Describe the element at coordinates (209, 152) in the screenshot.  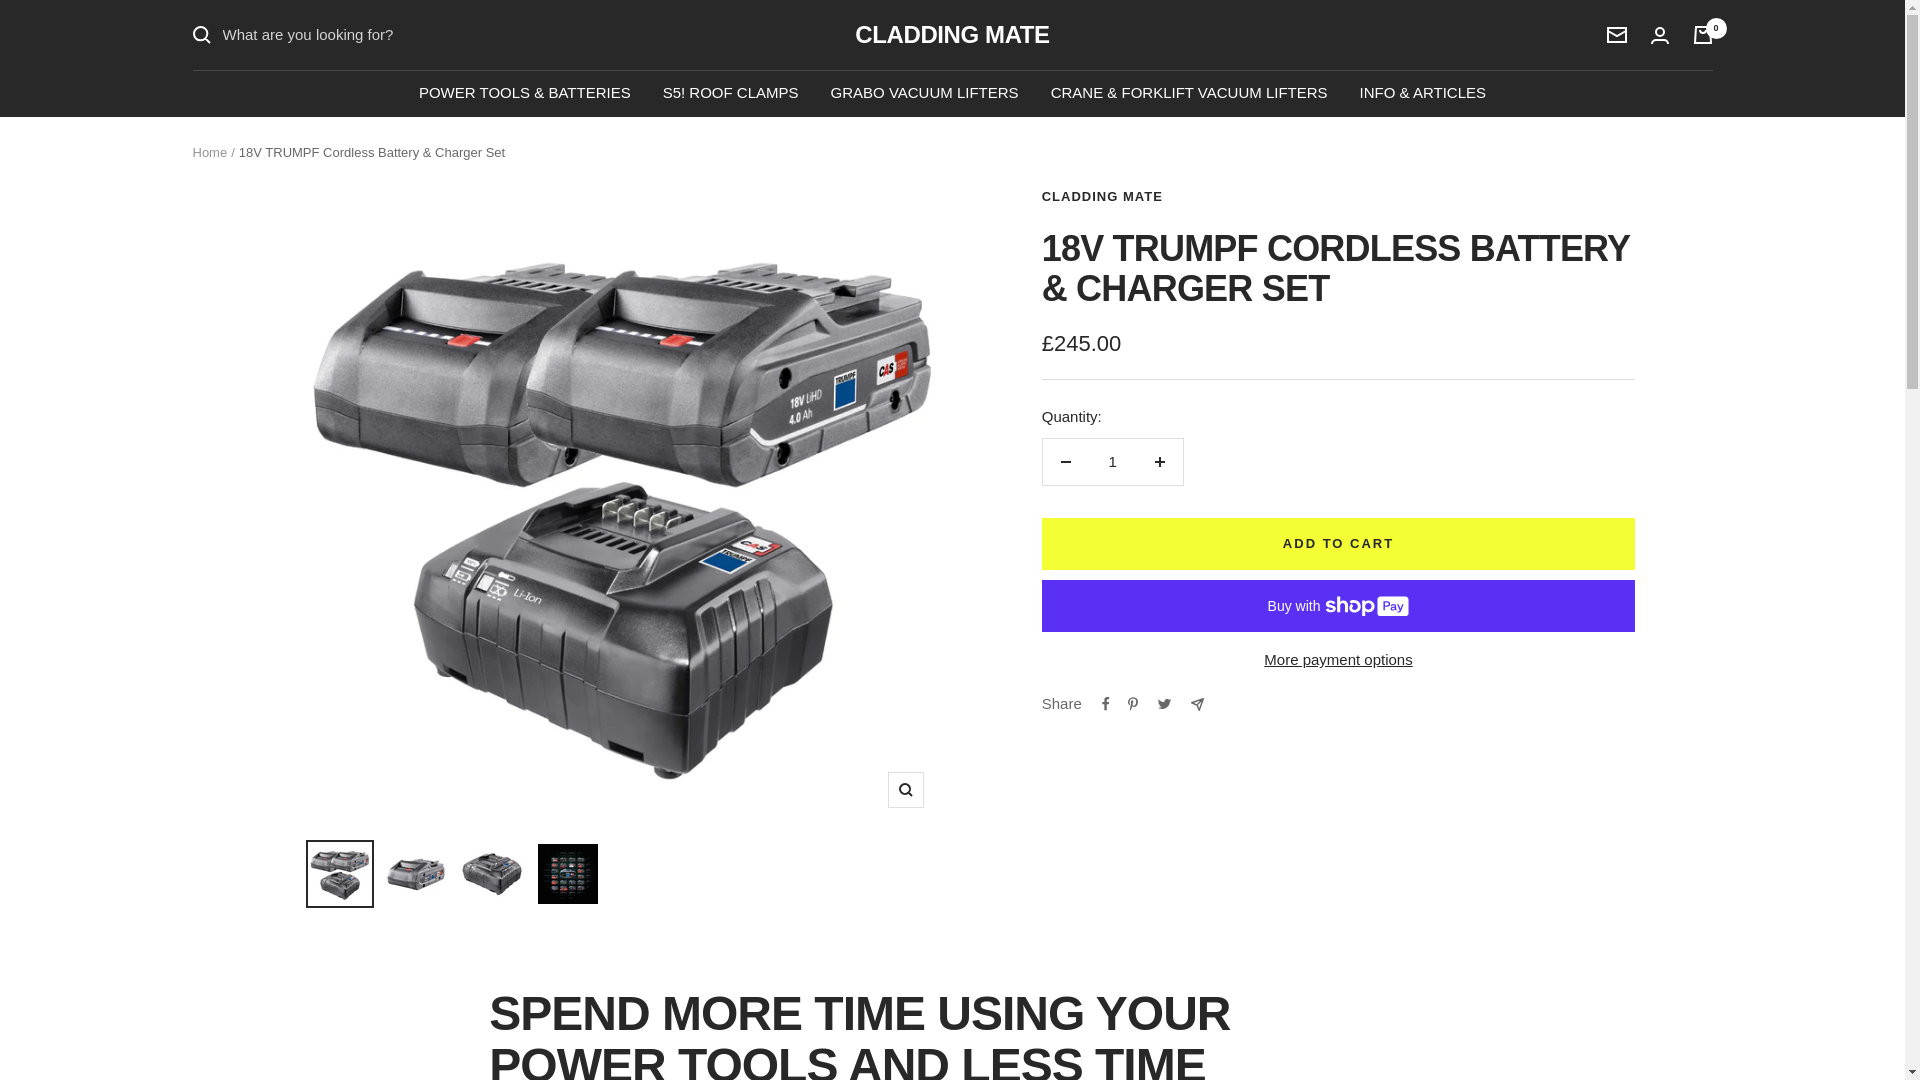
I see `Home` at that location.